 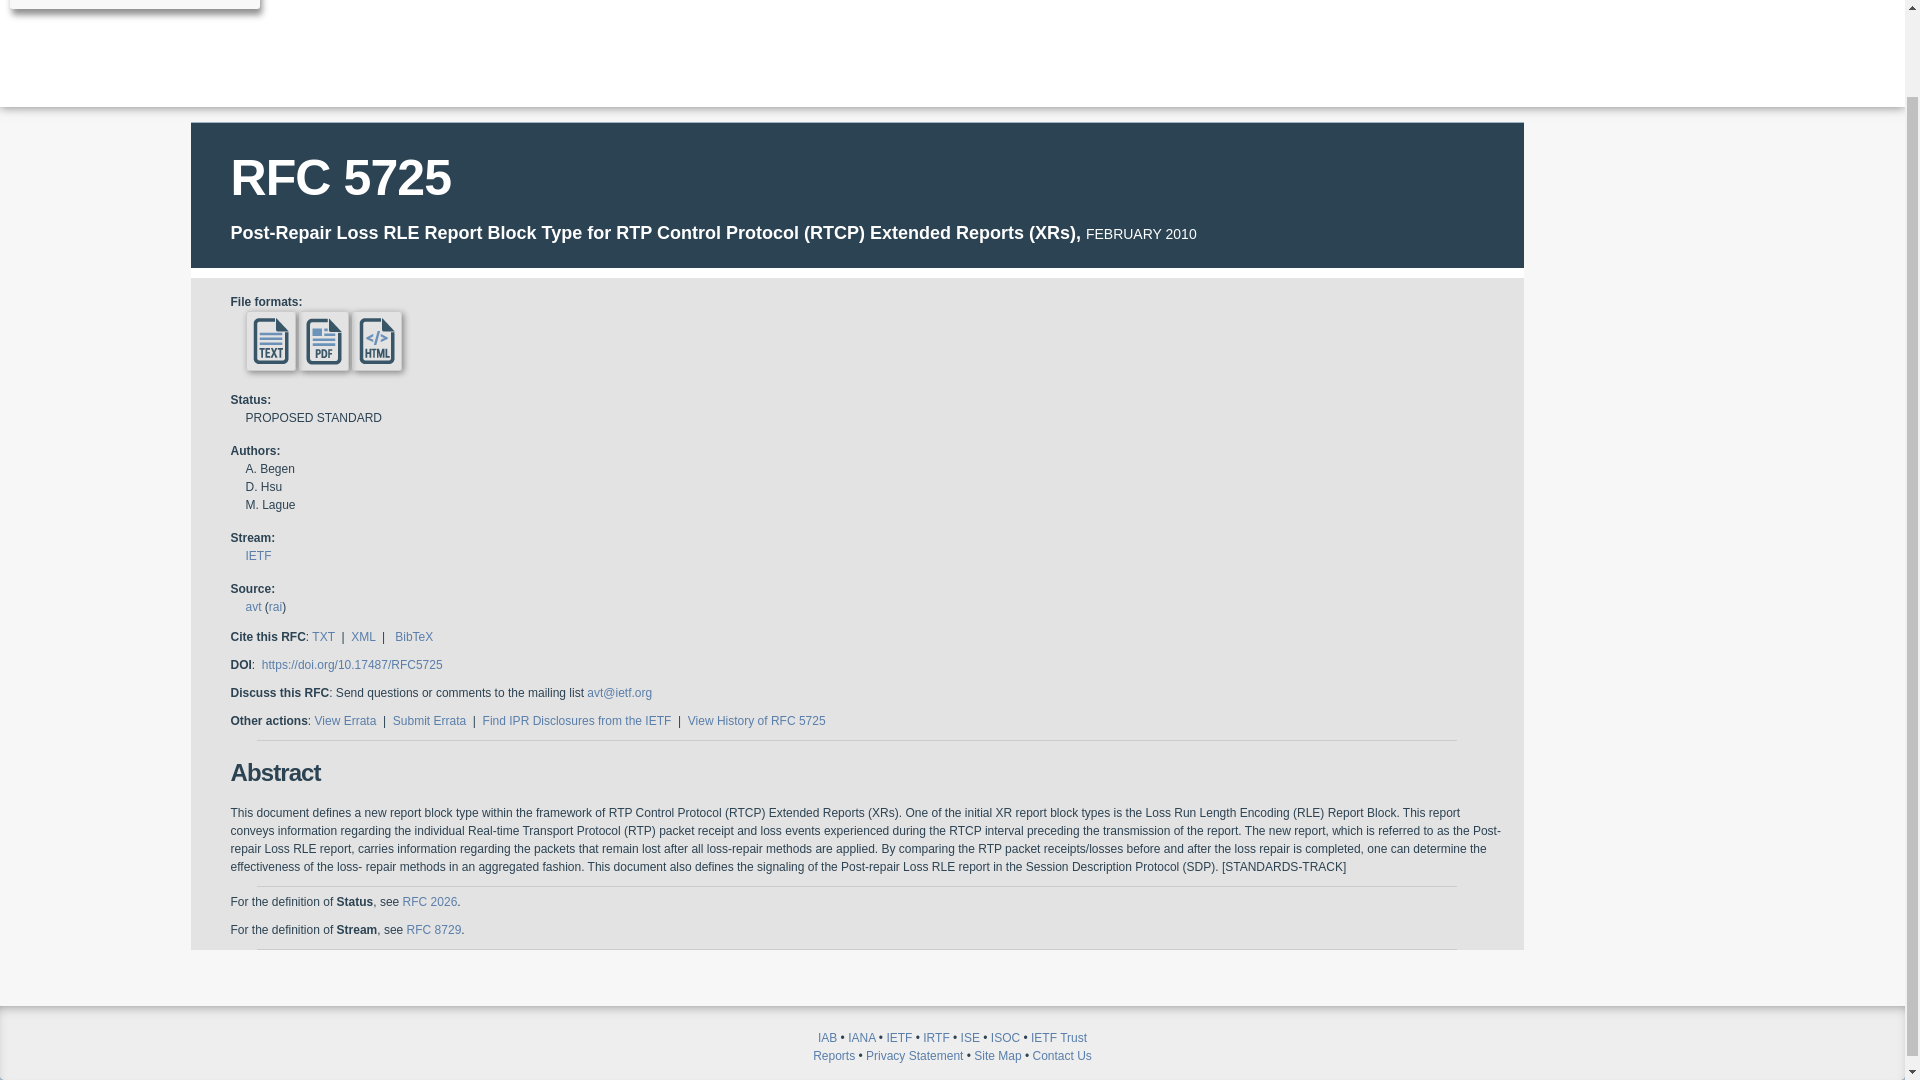 I want to click on ISE, so click(x=970, y=1038).